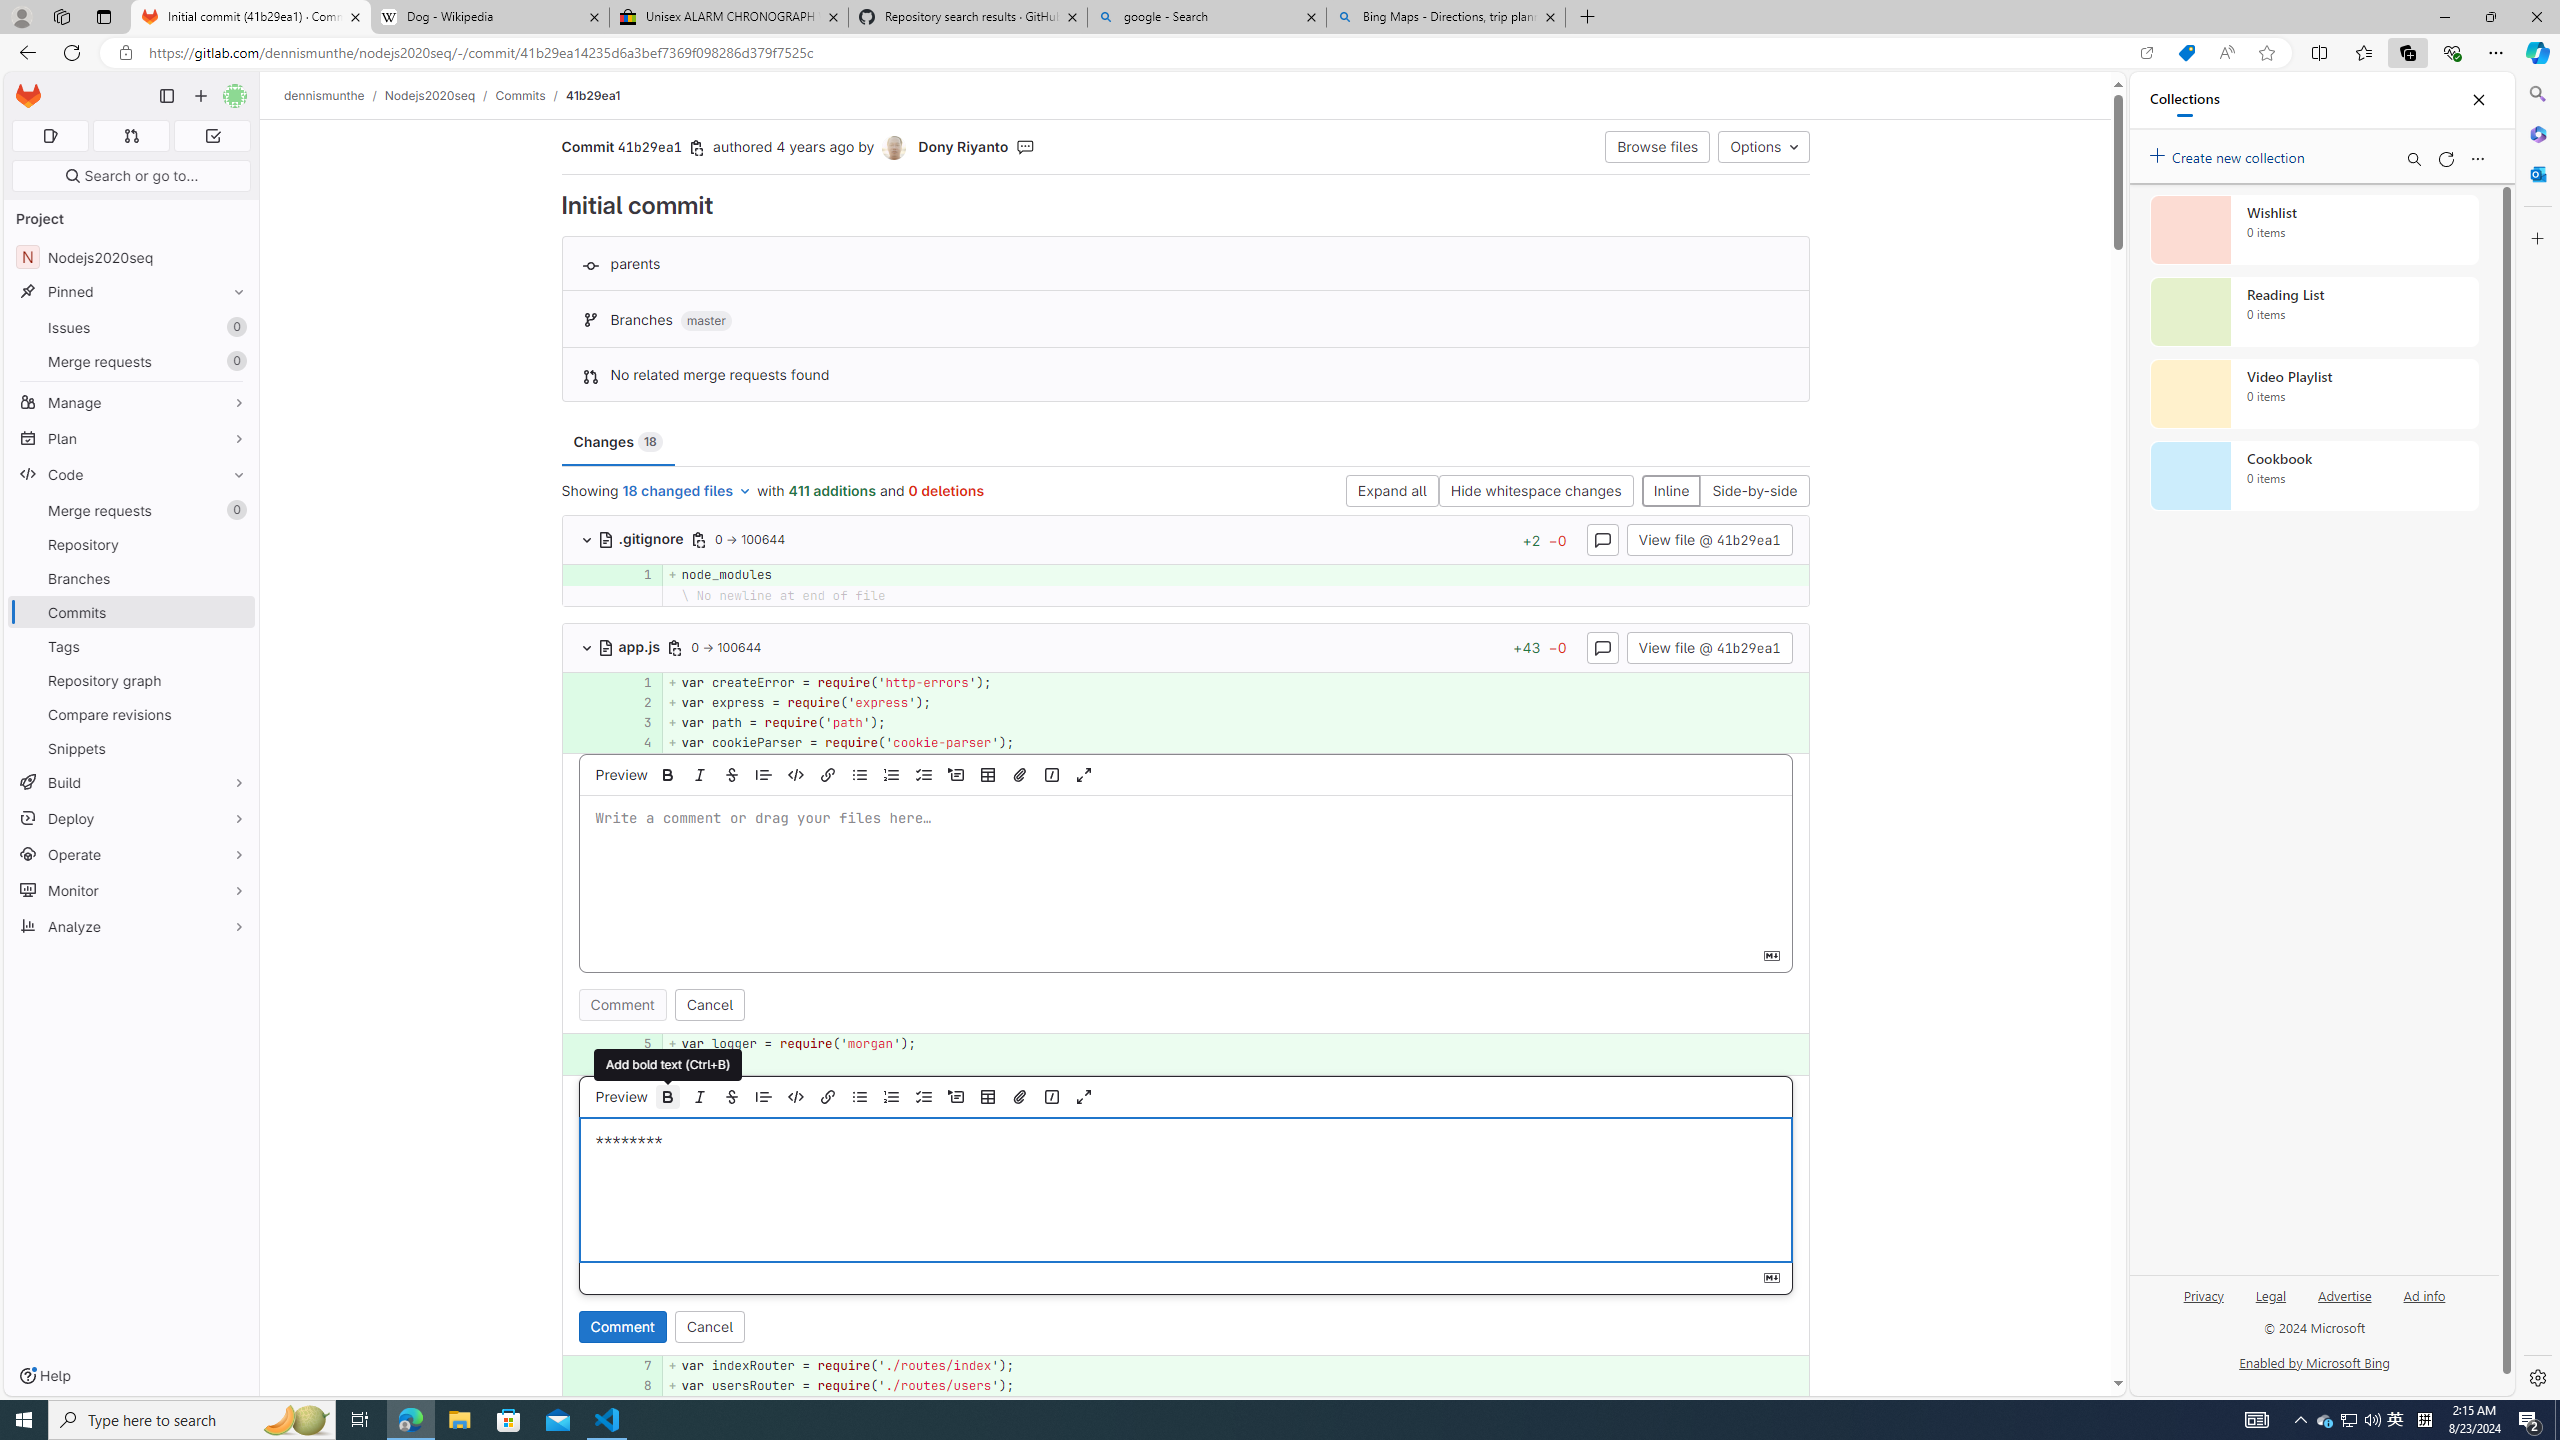  What do you see at coordinates (1236, 702) in the screenshot?
I see `+ var express = require('express'); ` at bounding box center [1236, 702].